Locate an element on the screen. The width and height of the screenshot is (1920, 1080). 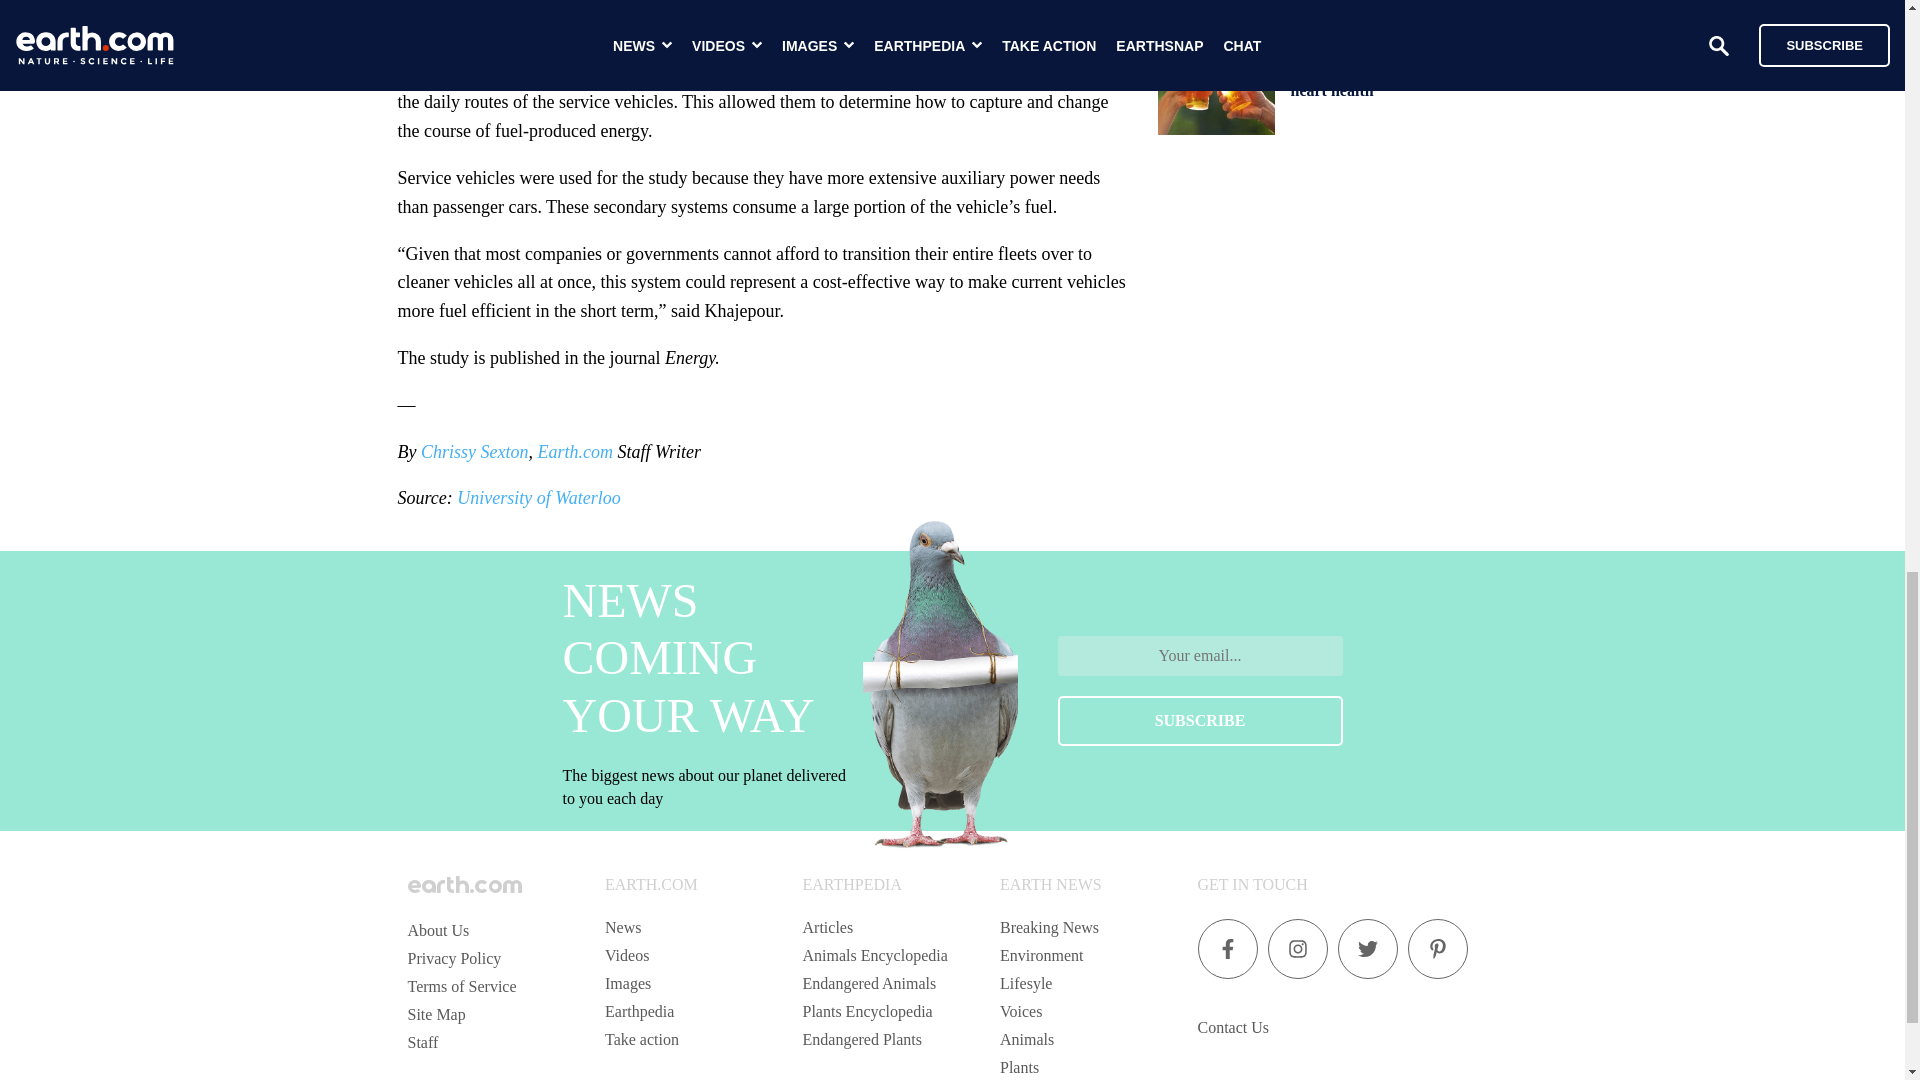
Earth.com is located at coordinates (574, 452).